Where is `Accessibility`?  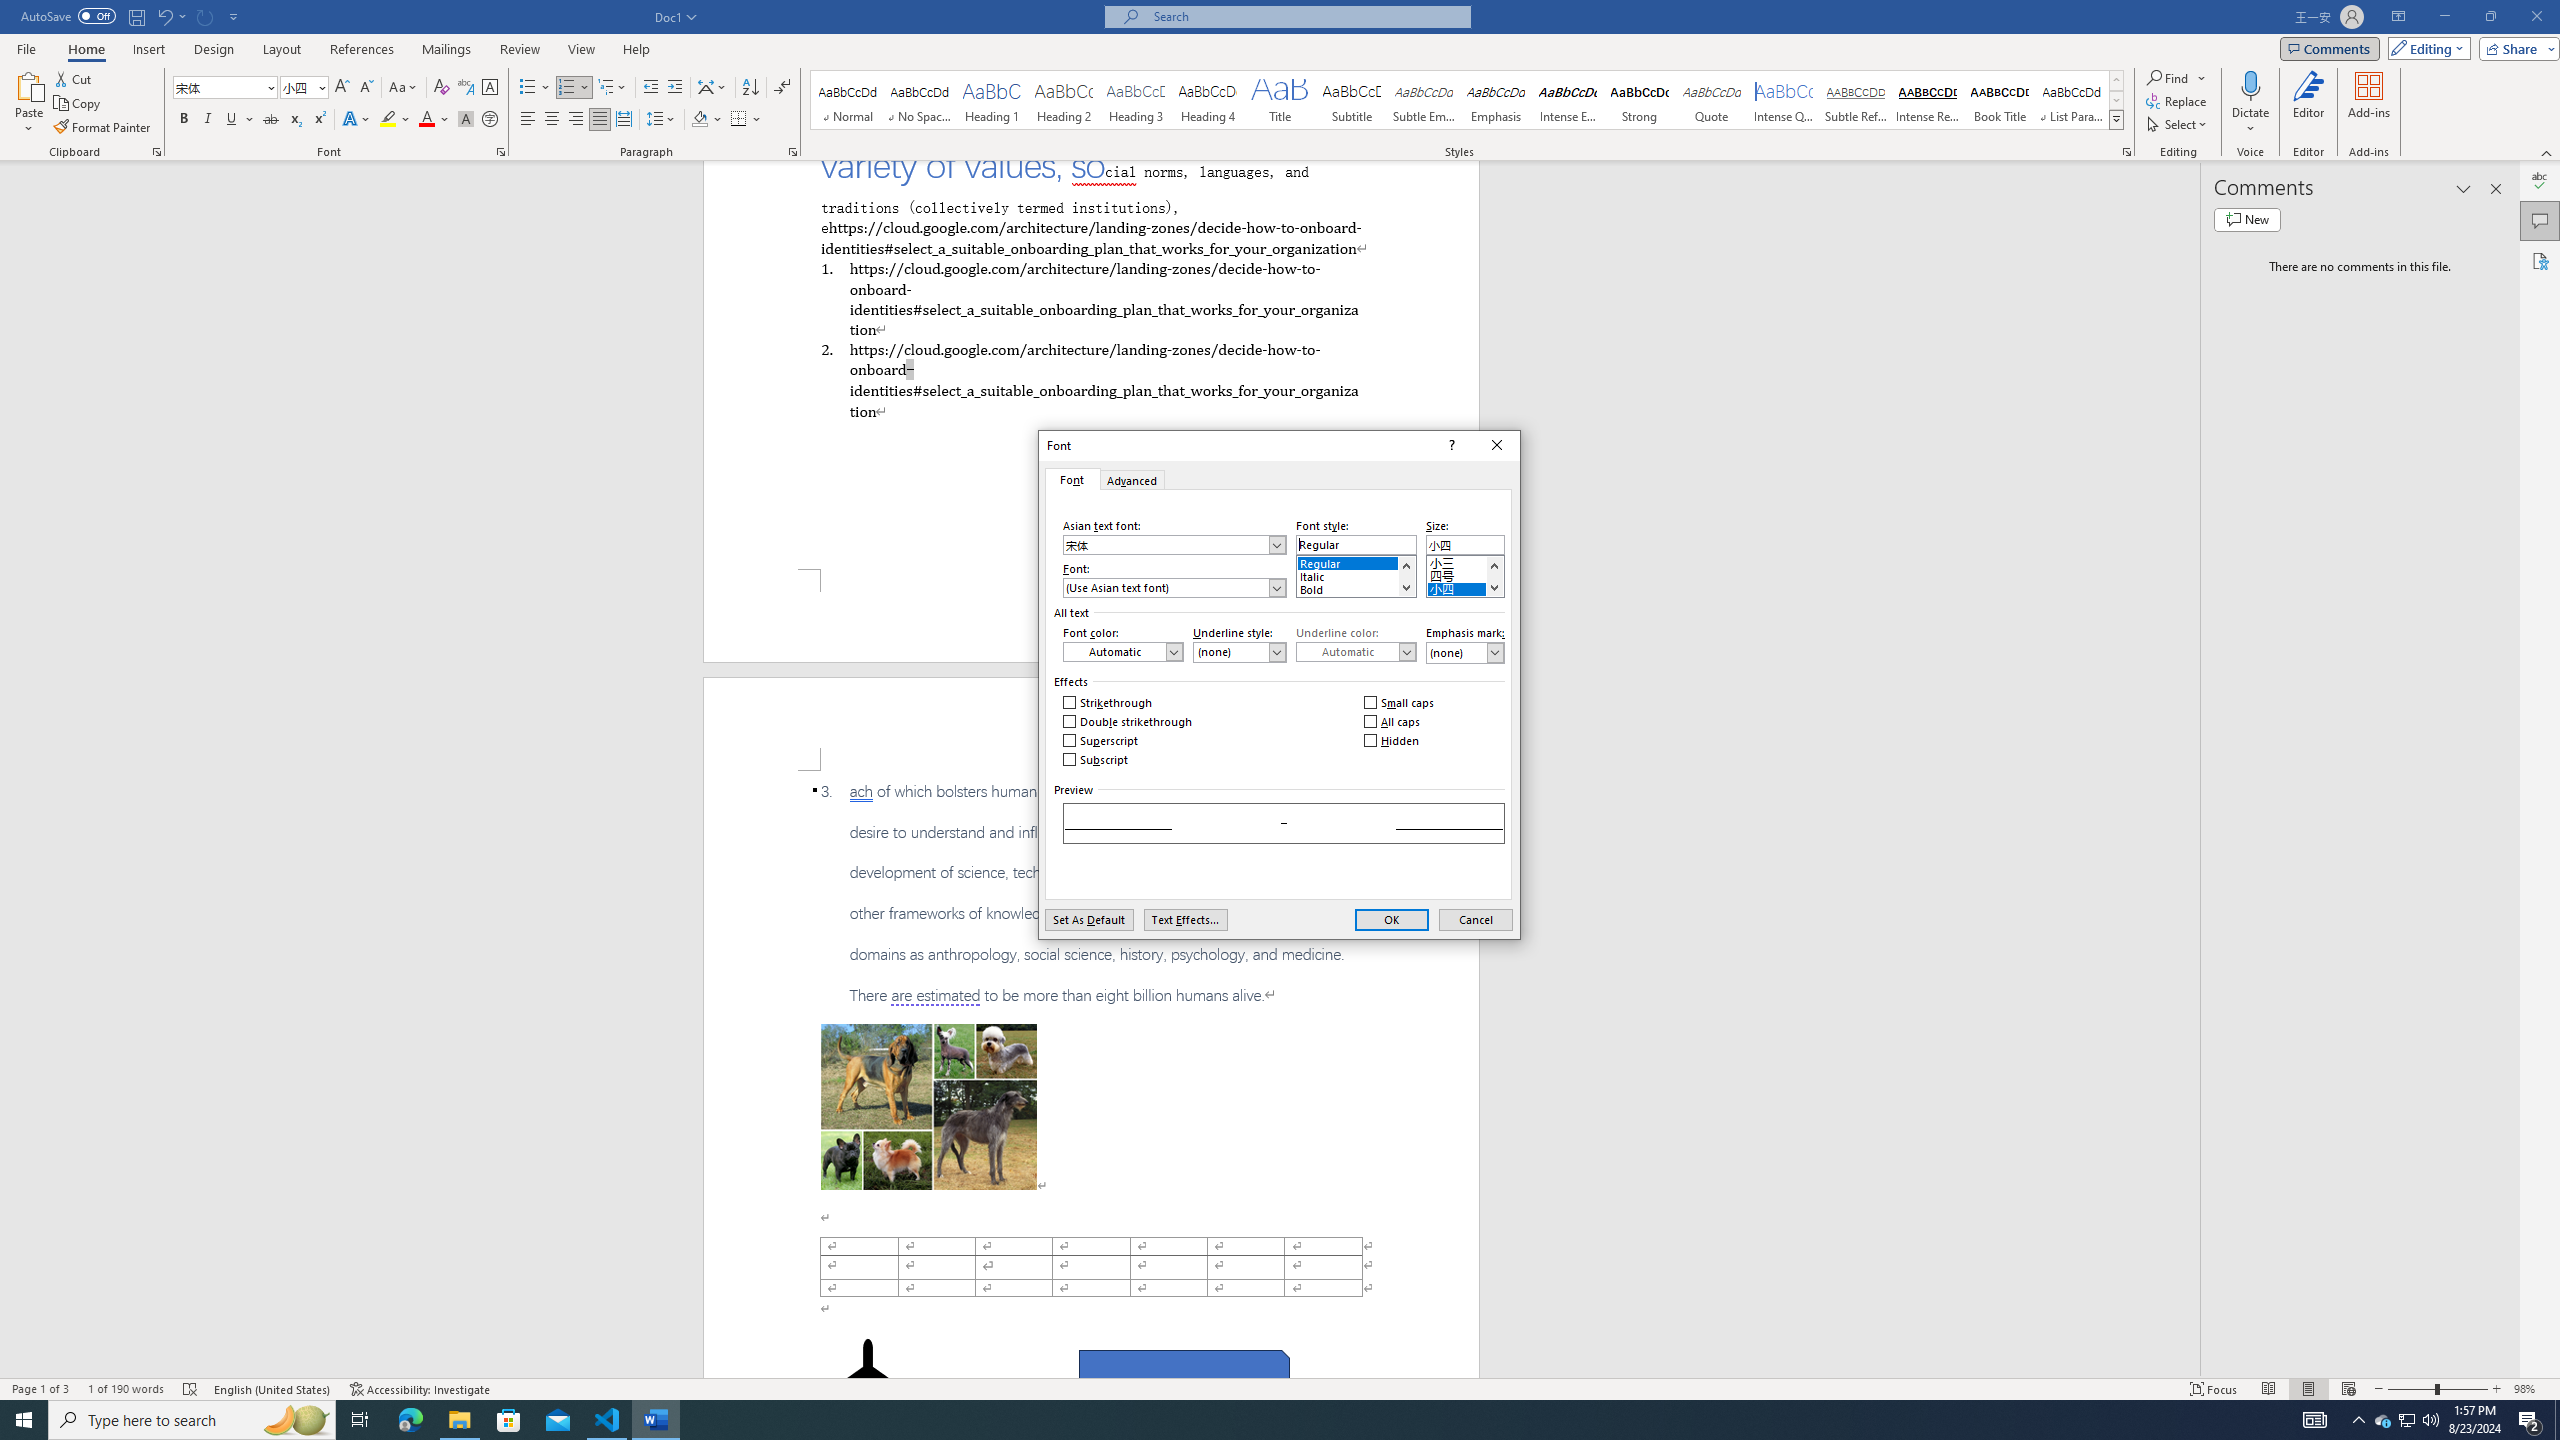
Accessibility is located at coordinates (2540, 260).